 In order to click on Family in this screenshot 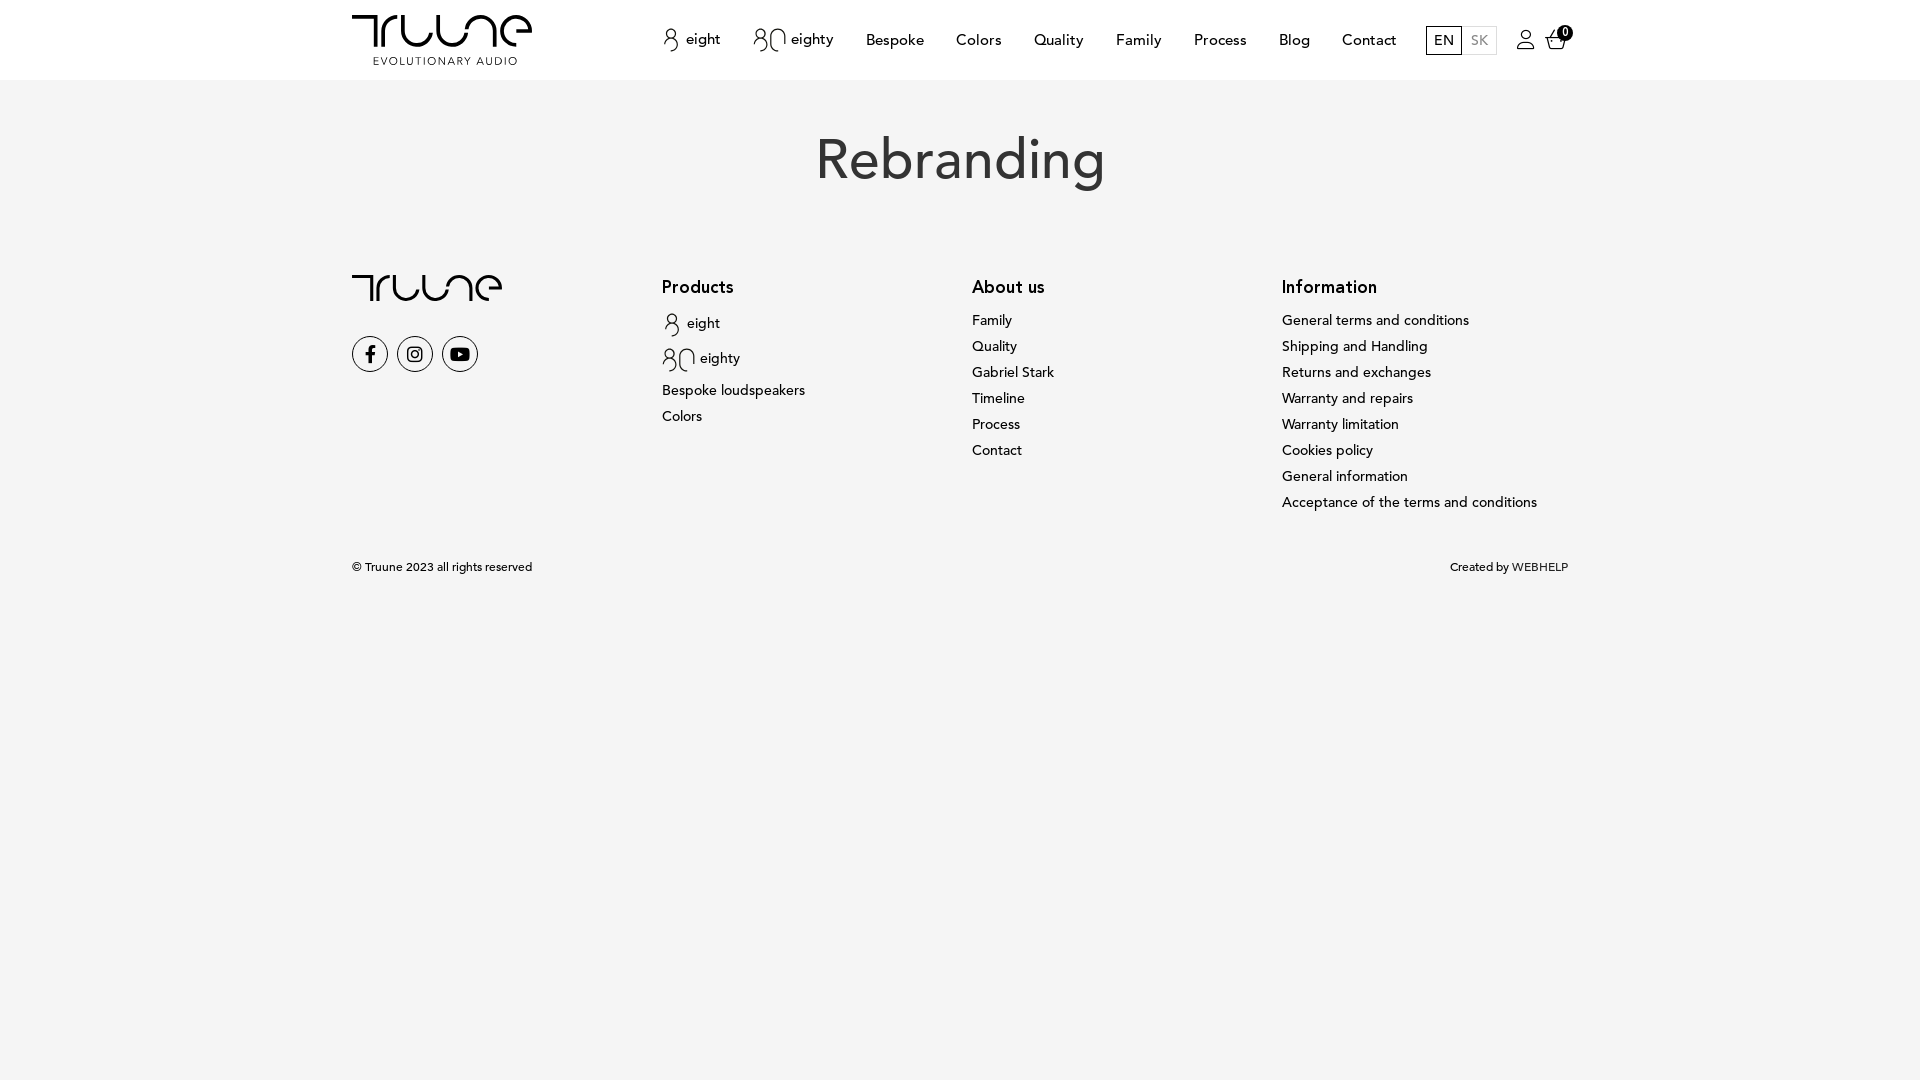, I will do `click(992, 320)`.